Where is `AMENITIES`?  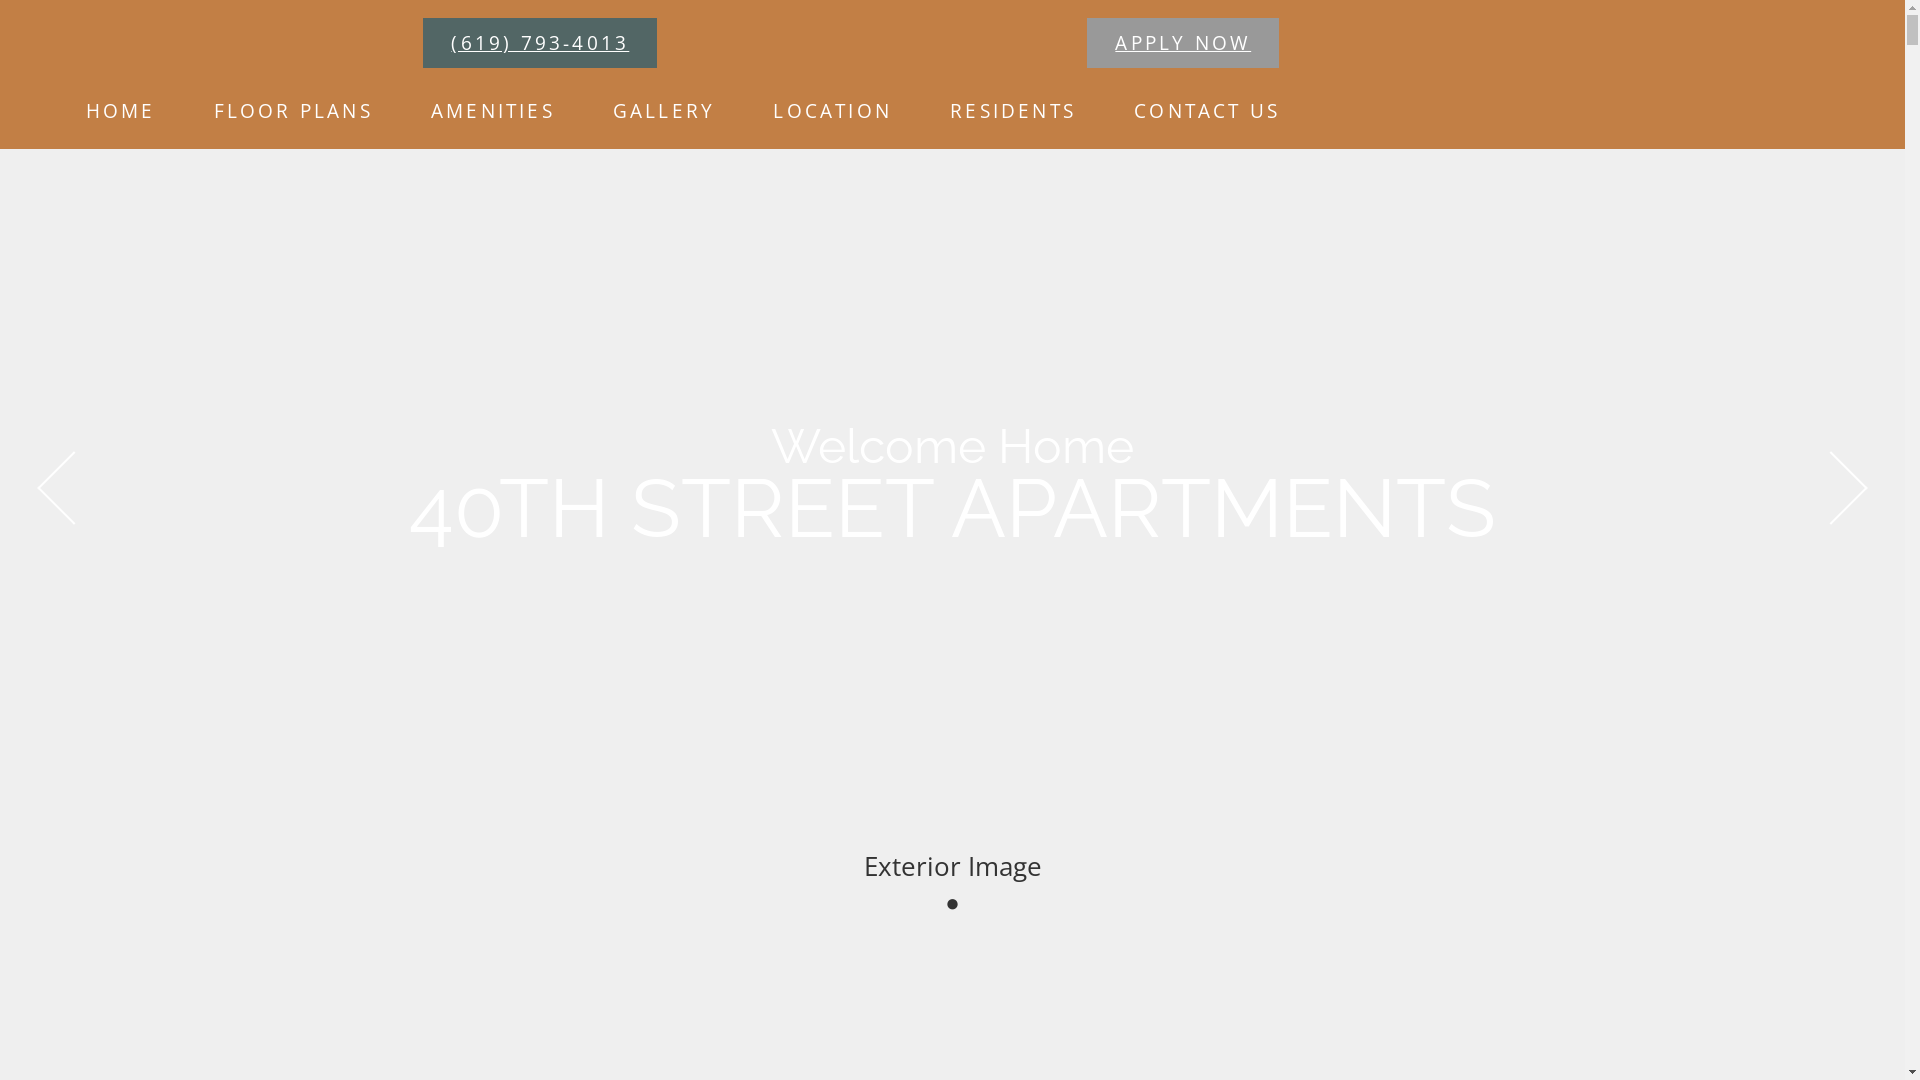
AMENITIES is located at coordinates (493, 110).